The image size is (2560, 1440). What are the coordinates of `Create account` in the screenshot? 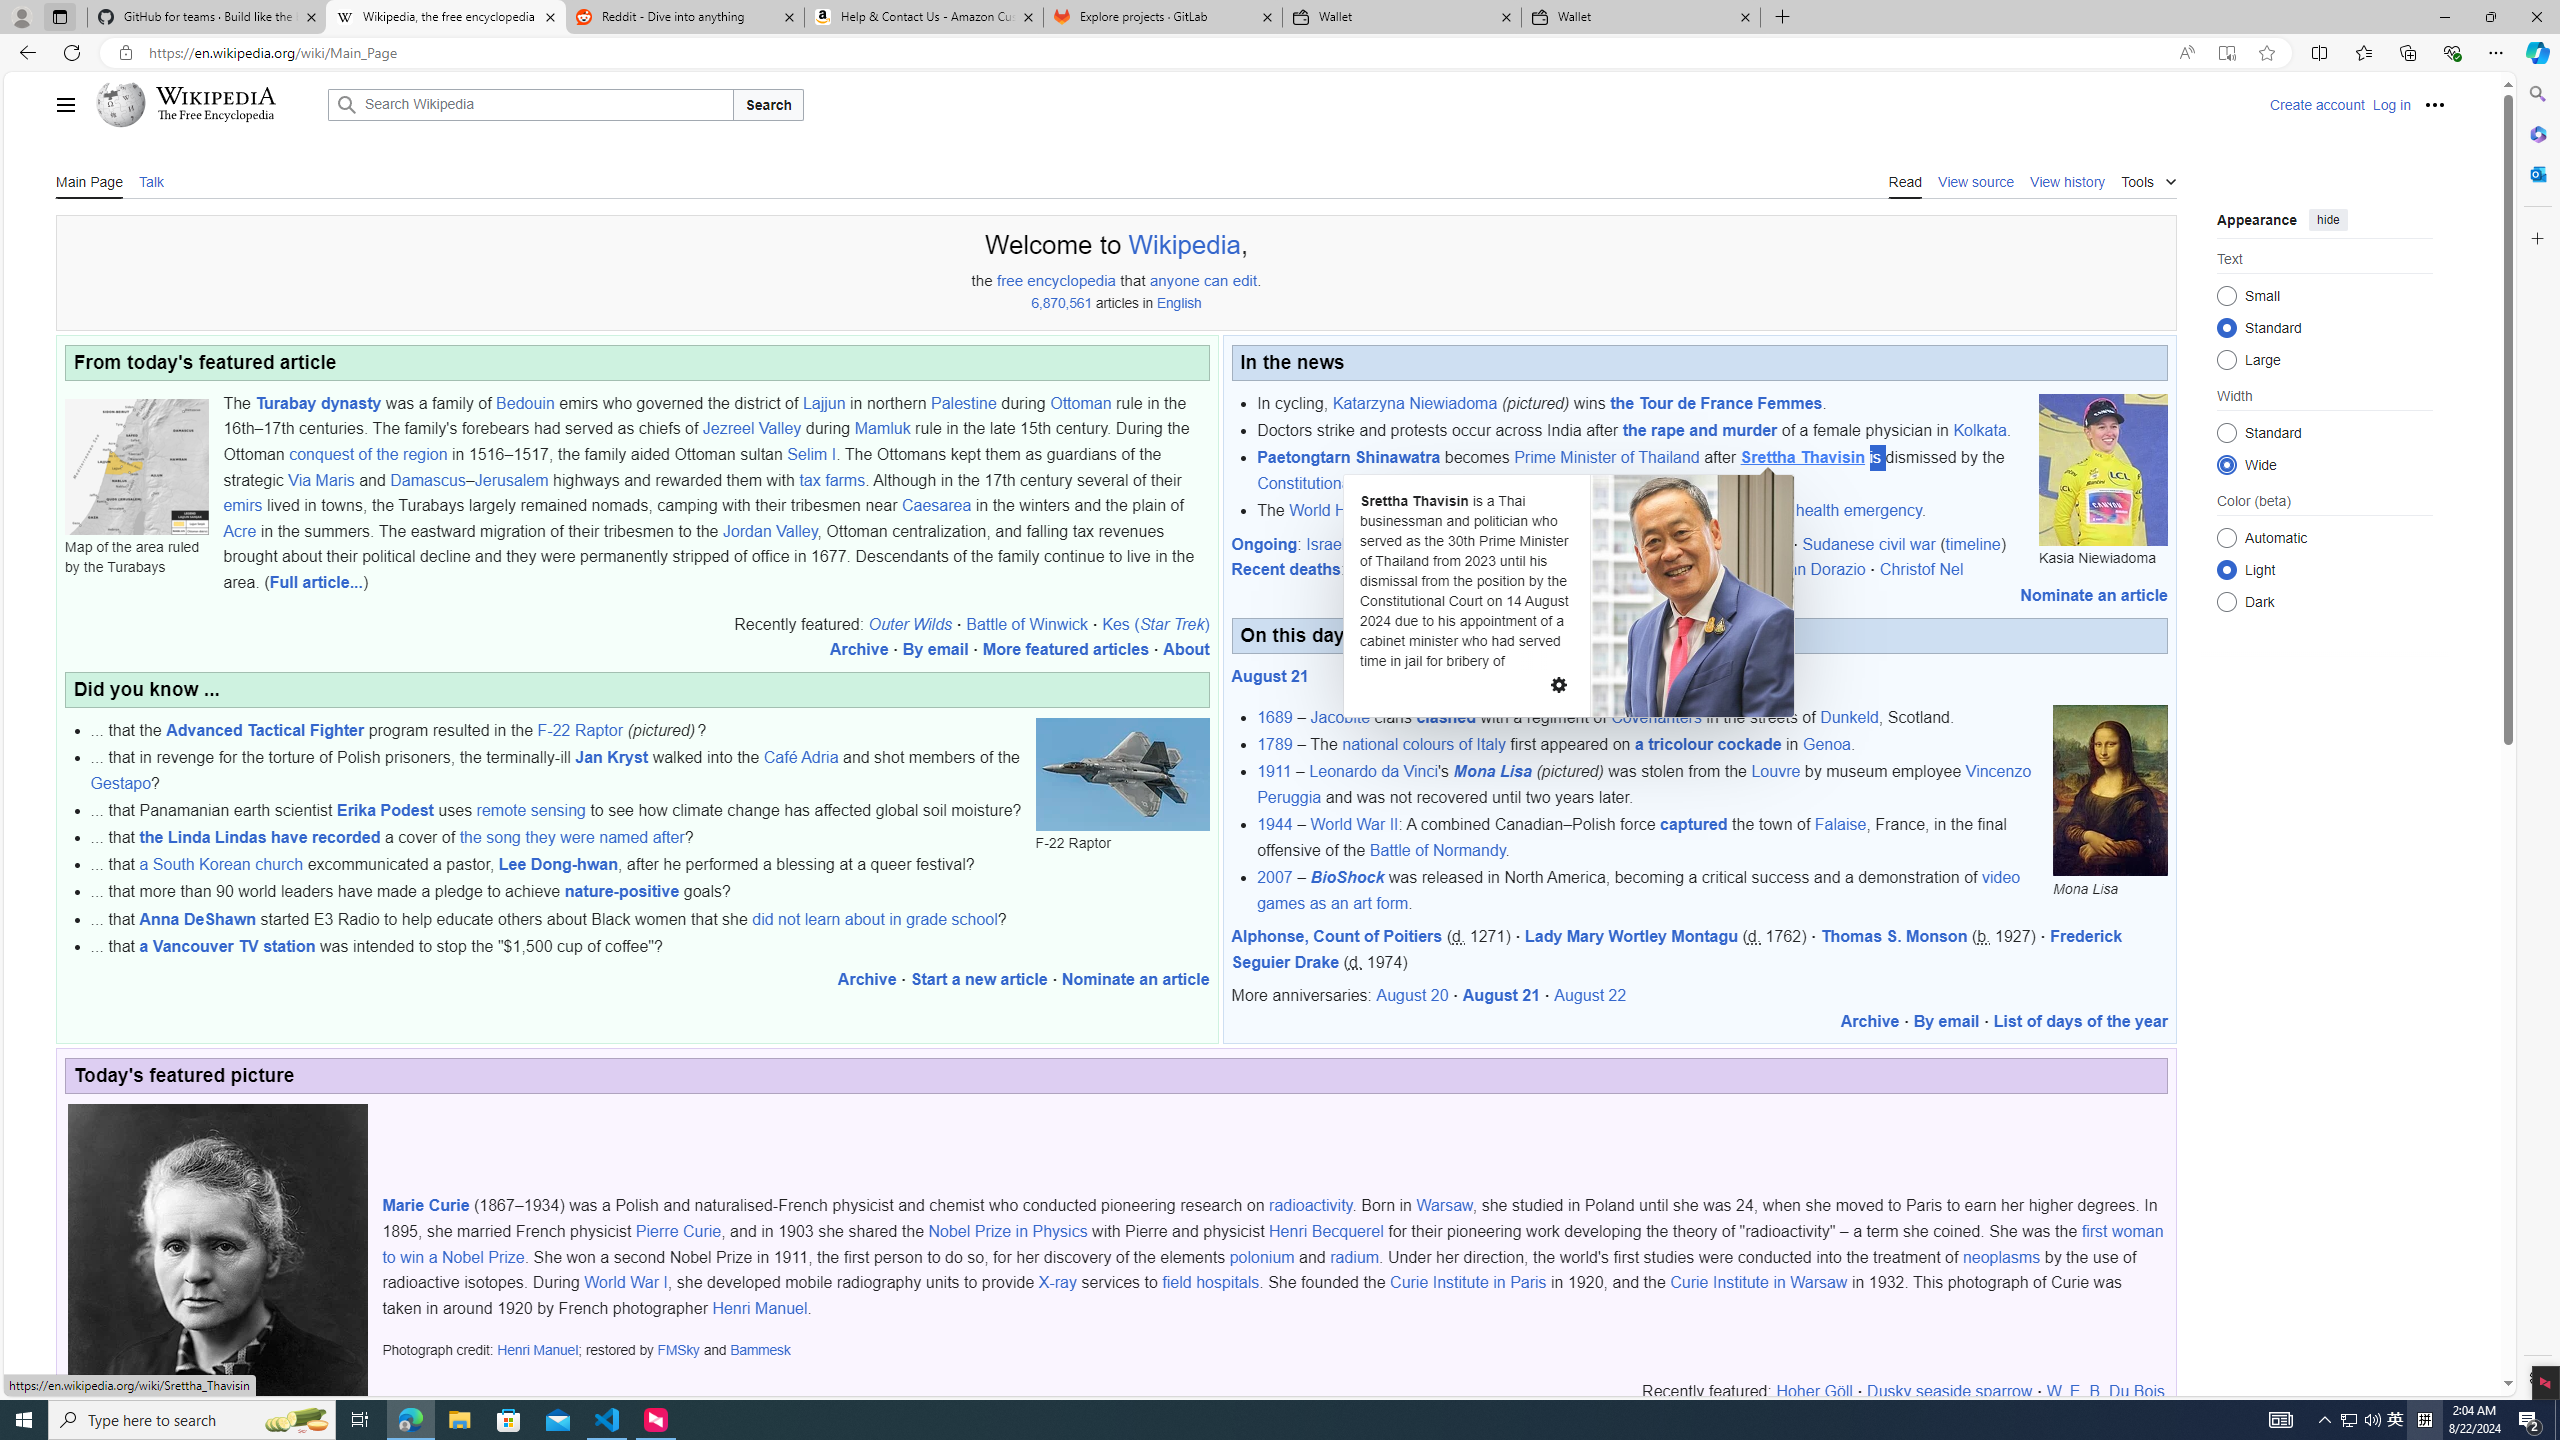 It's located at (2316, 104).